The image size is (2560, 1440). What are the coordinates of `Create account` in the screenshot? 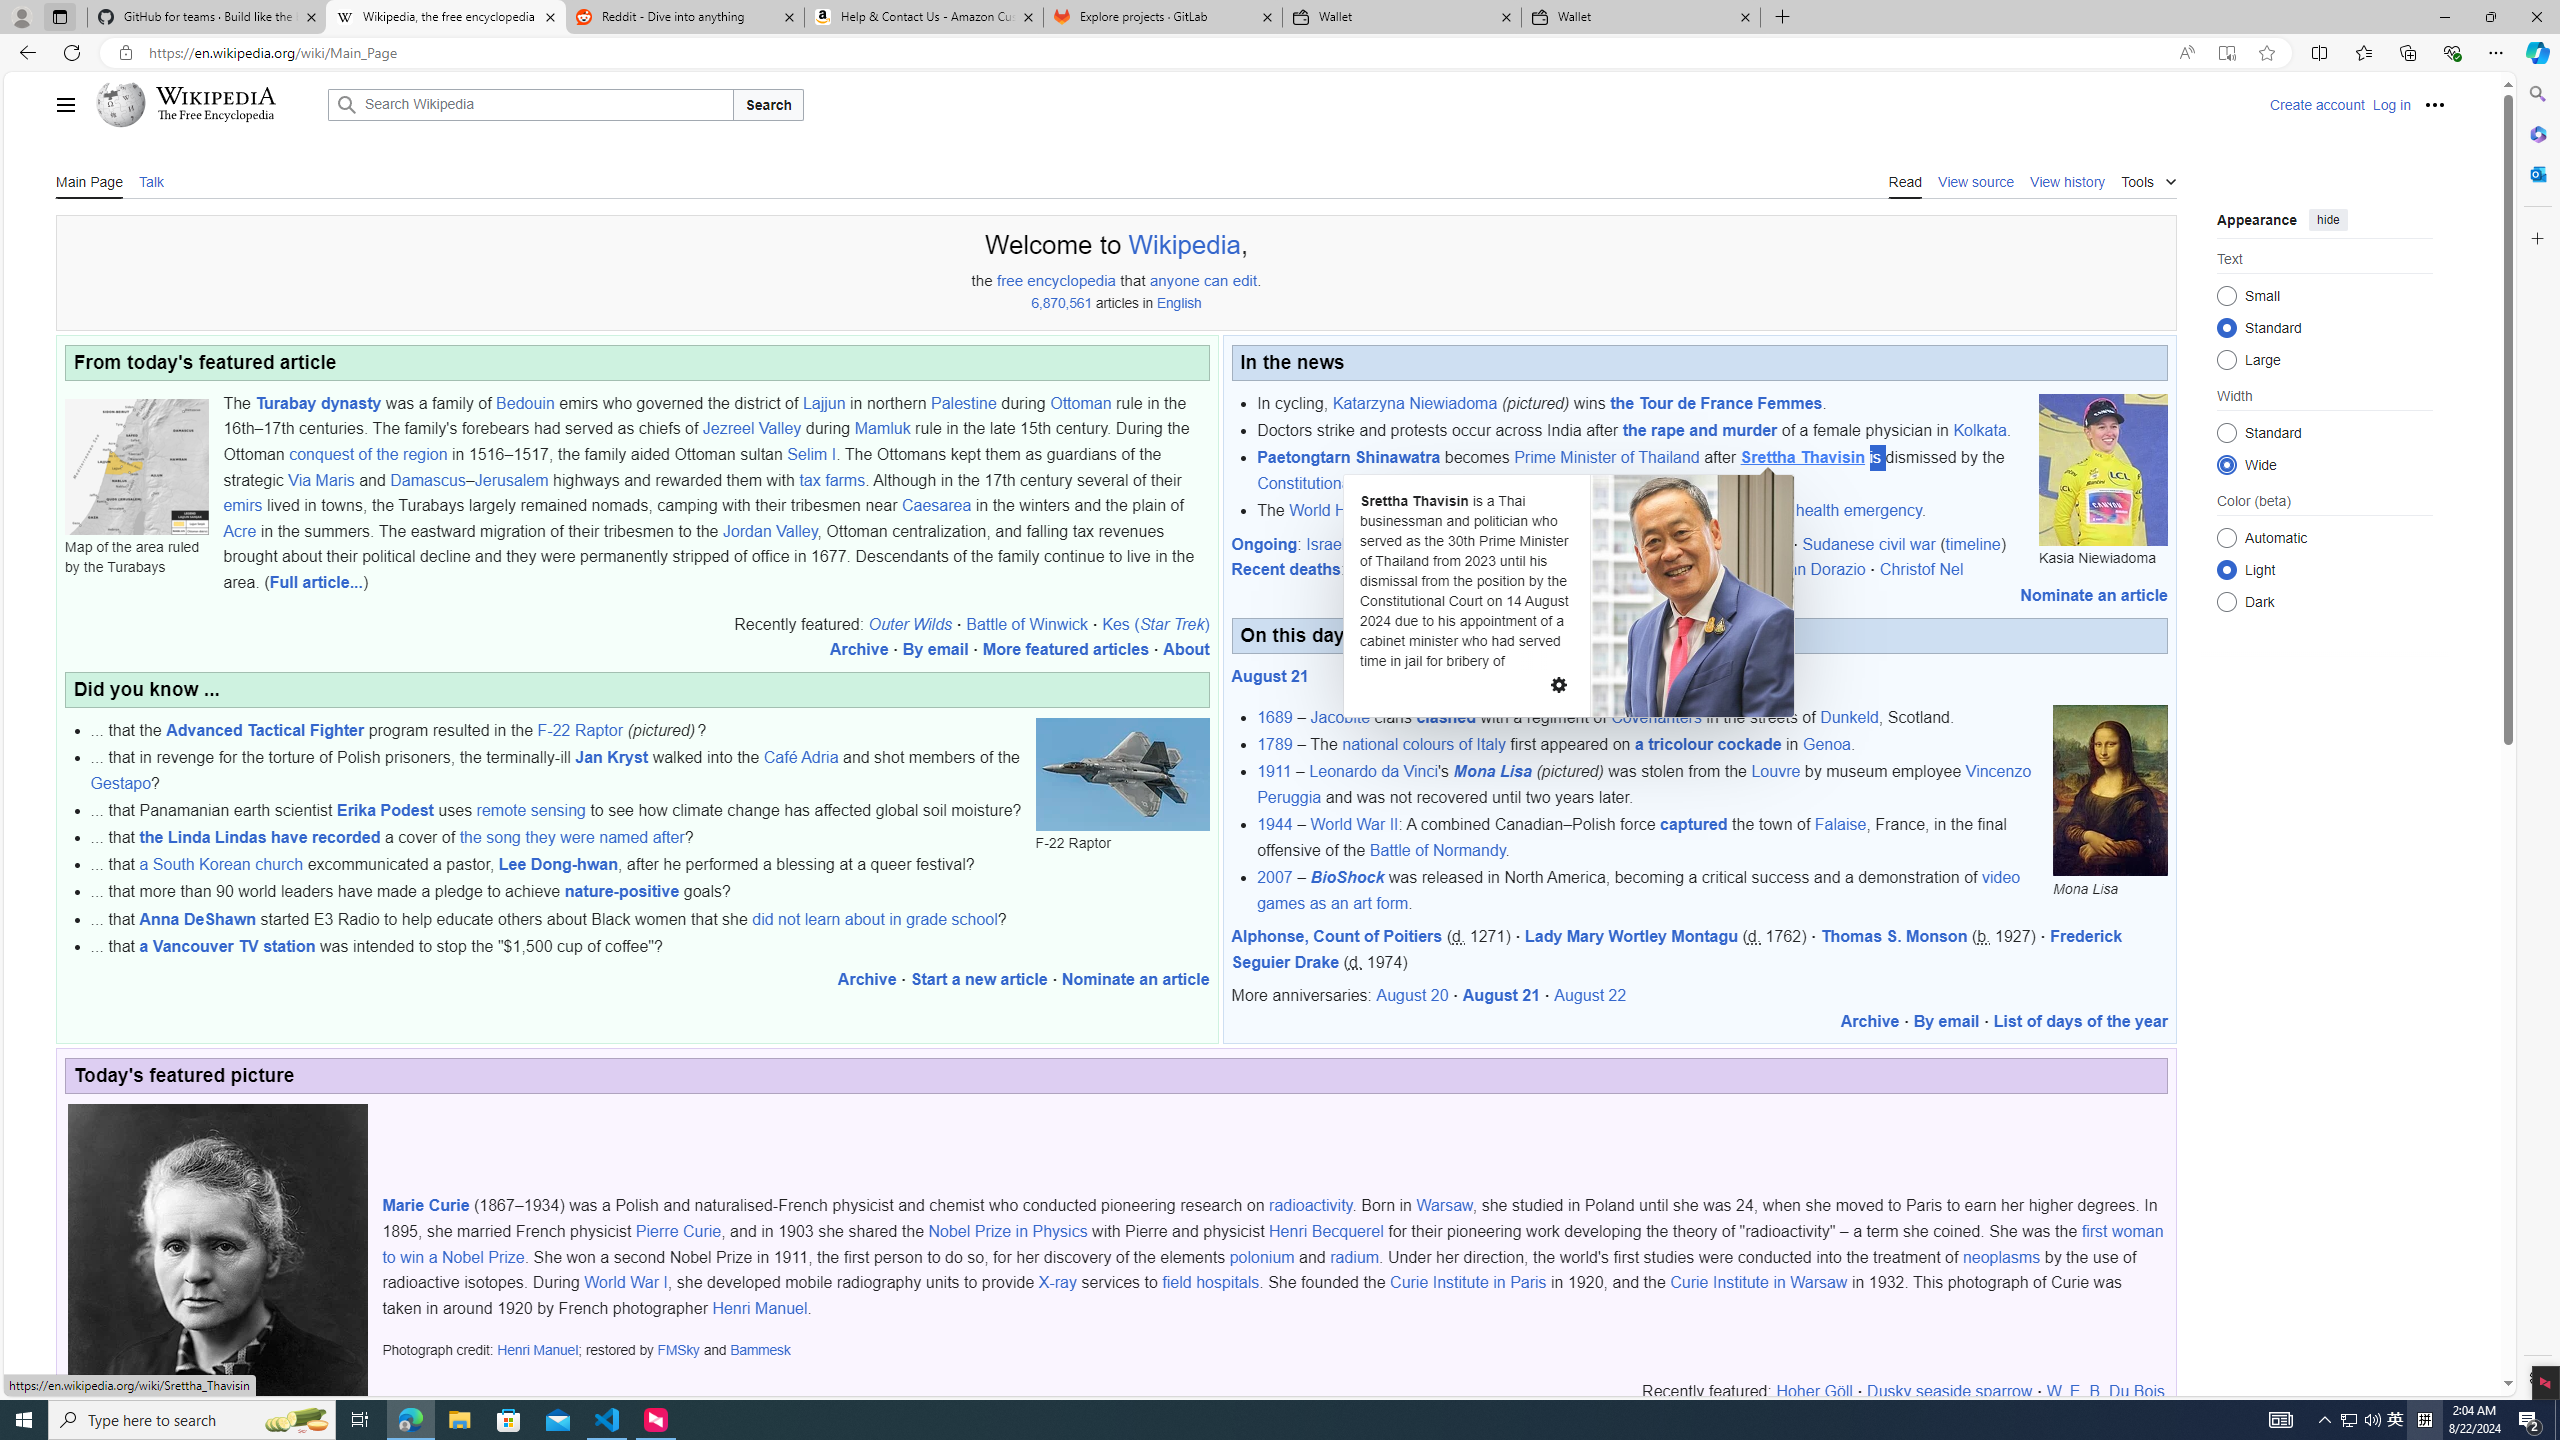 It's located at (2316, 104).